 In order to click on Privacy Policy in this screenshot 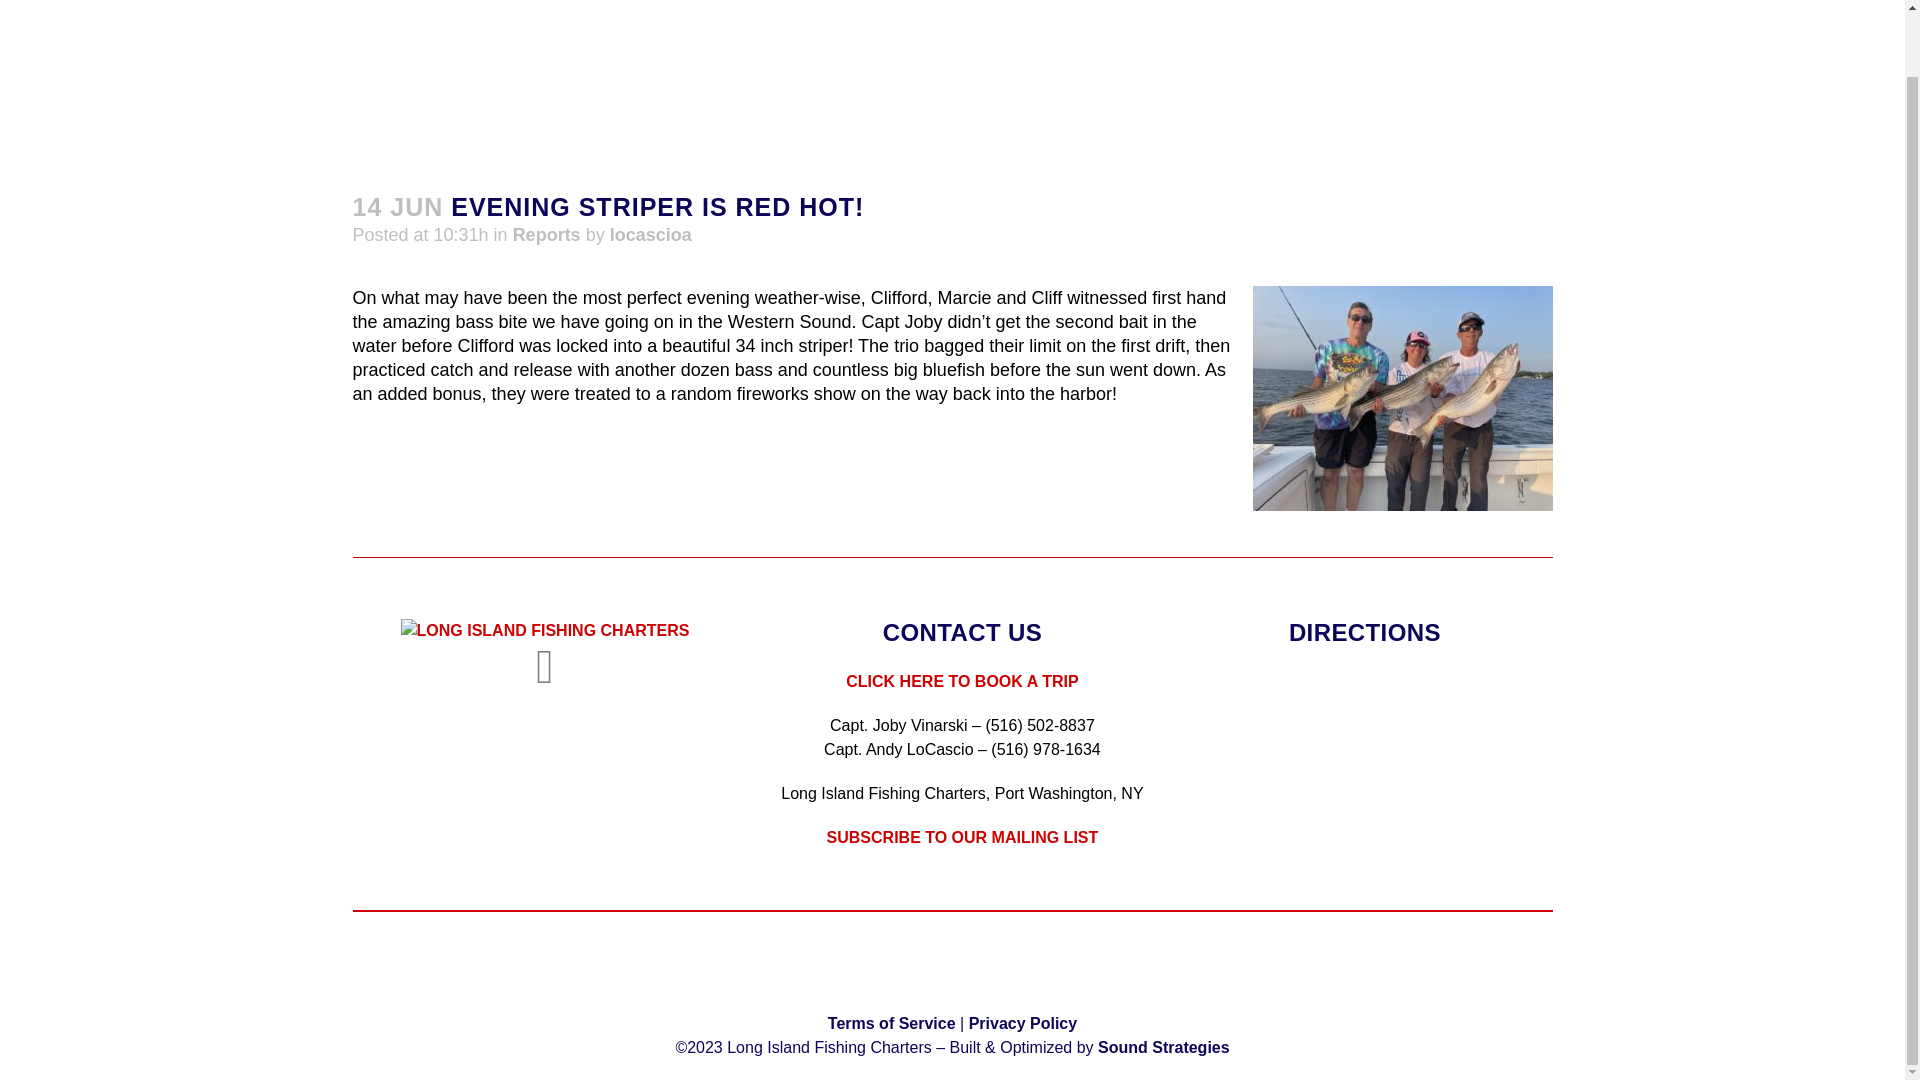, I will do `click(1023, 1024)`.